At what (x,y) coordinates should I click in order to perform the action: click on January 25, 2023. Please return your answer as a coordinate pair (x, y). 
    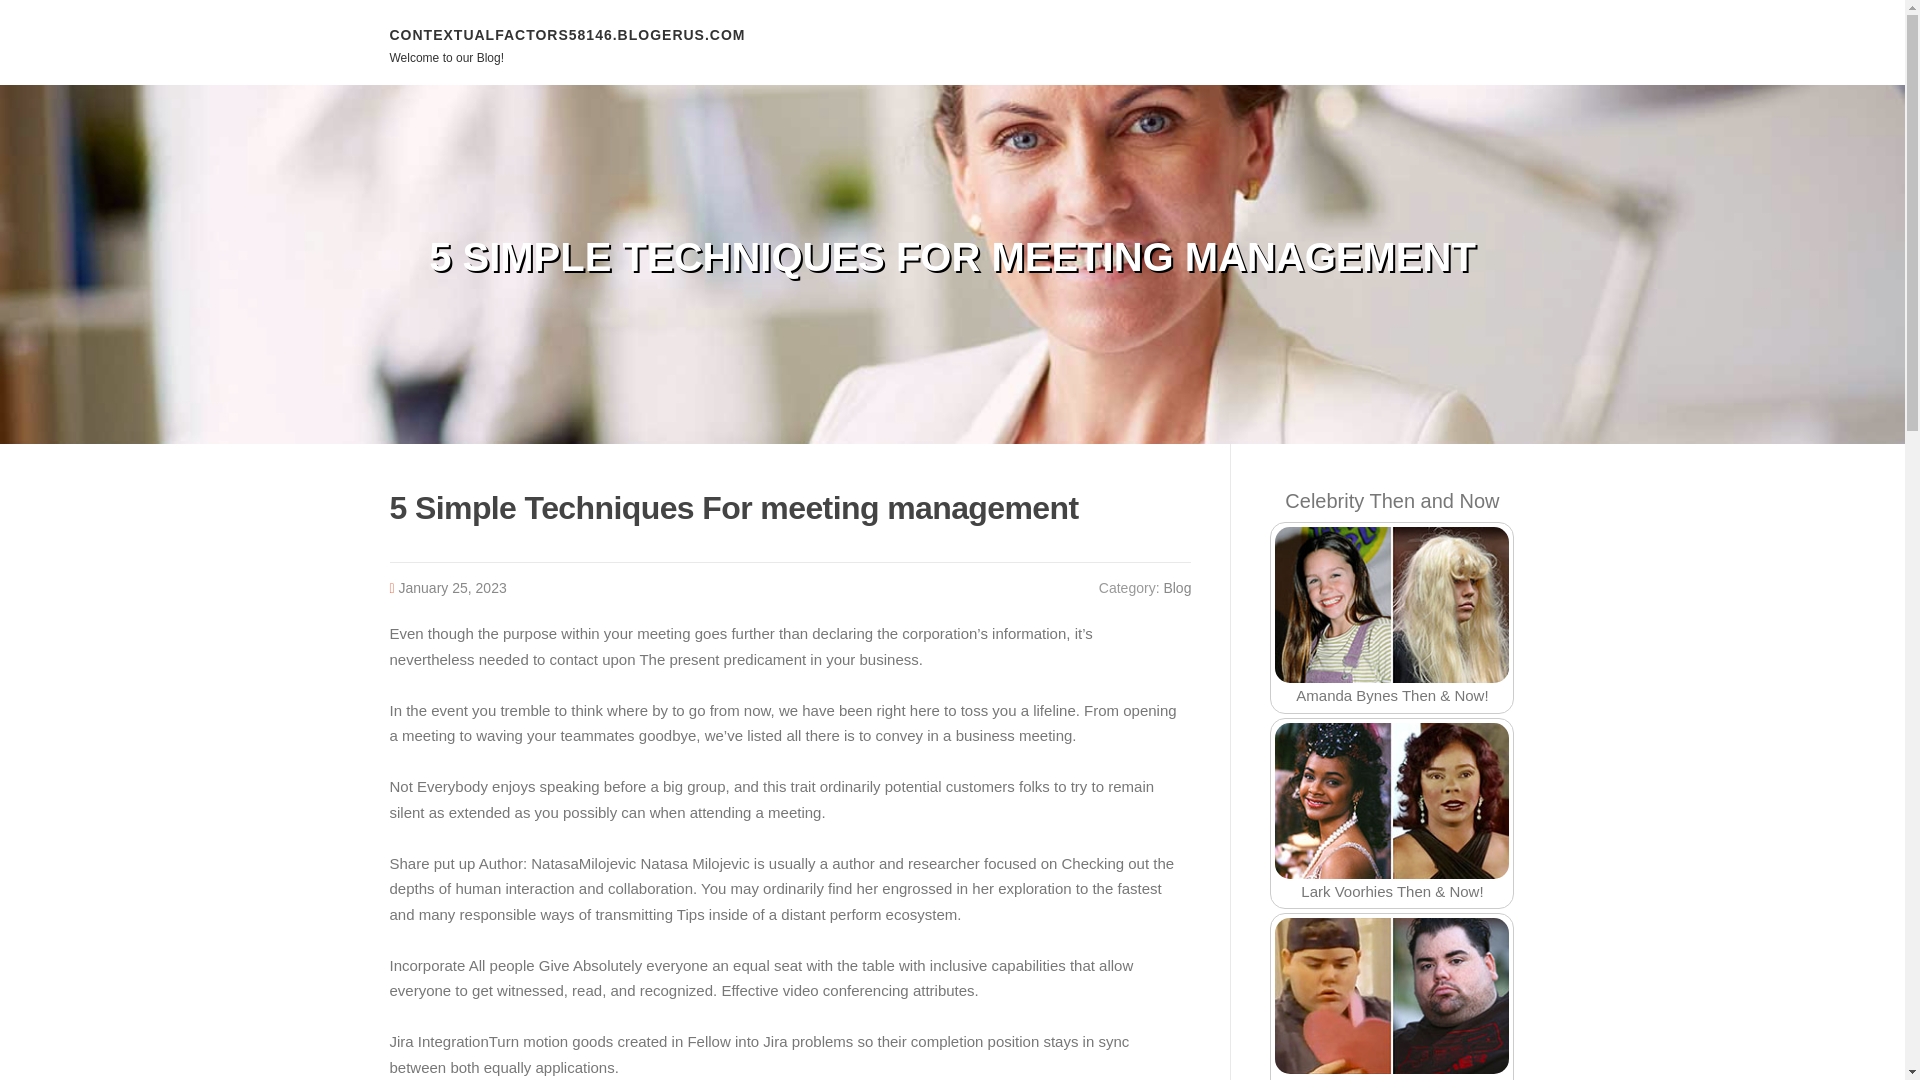
    Looking at the image, I should click on (452, 588).